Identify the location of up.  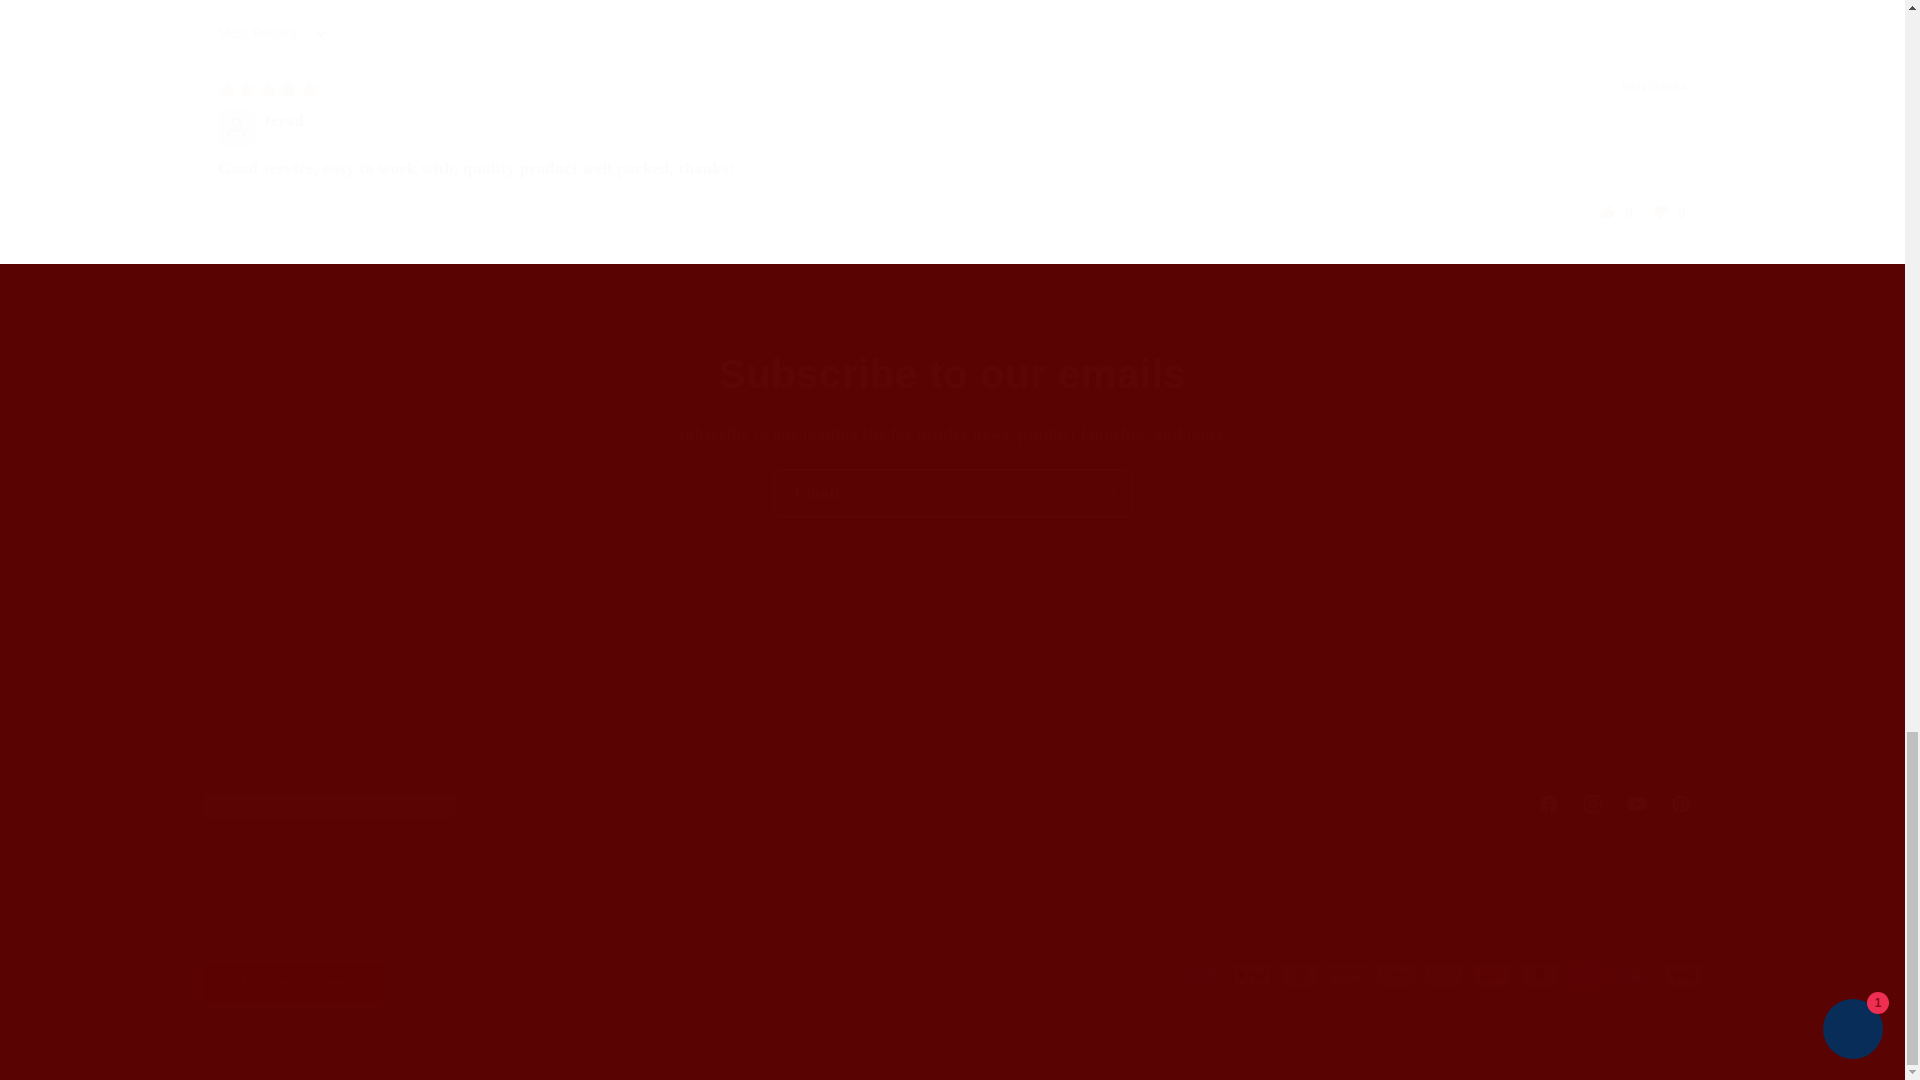
(1662, 211).